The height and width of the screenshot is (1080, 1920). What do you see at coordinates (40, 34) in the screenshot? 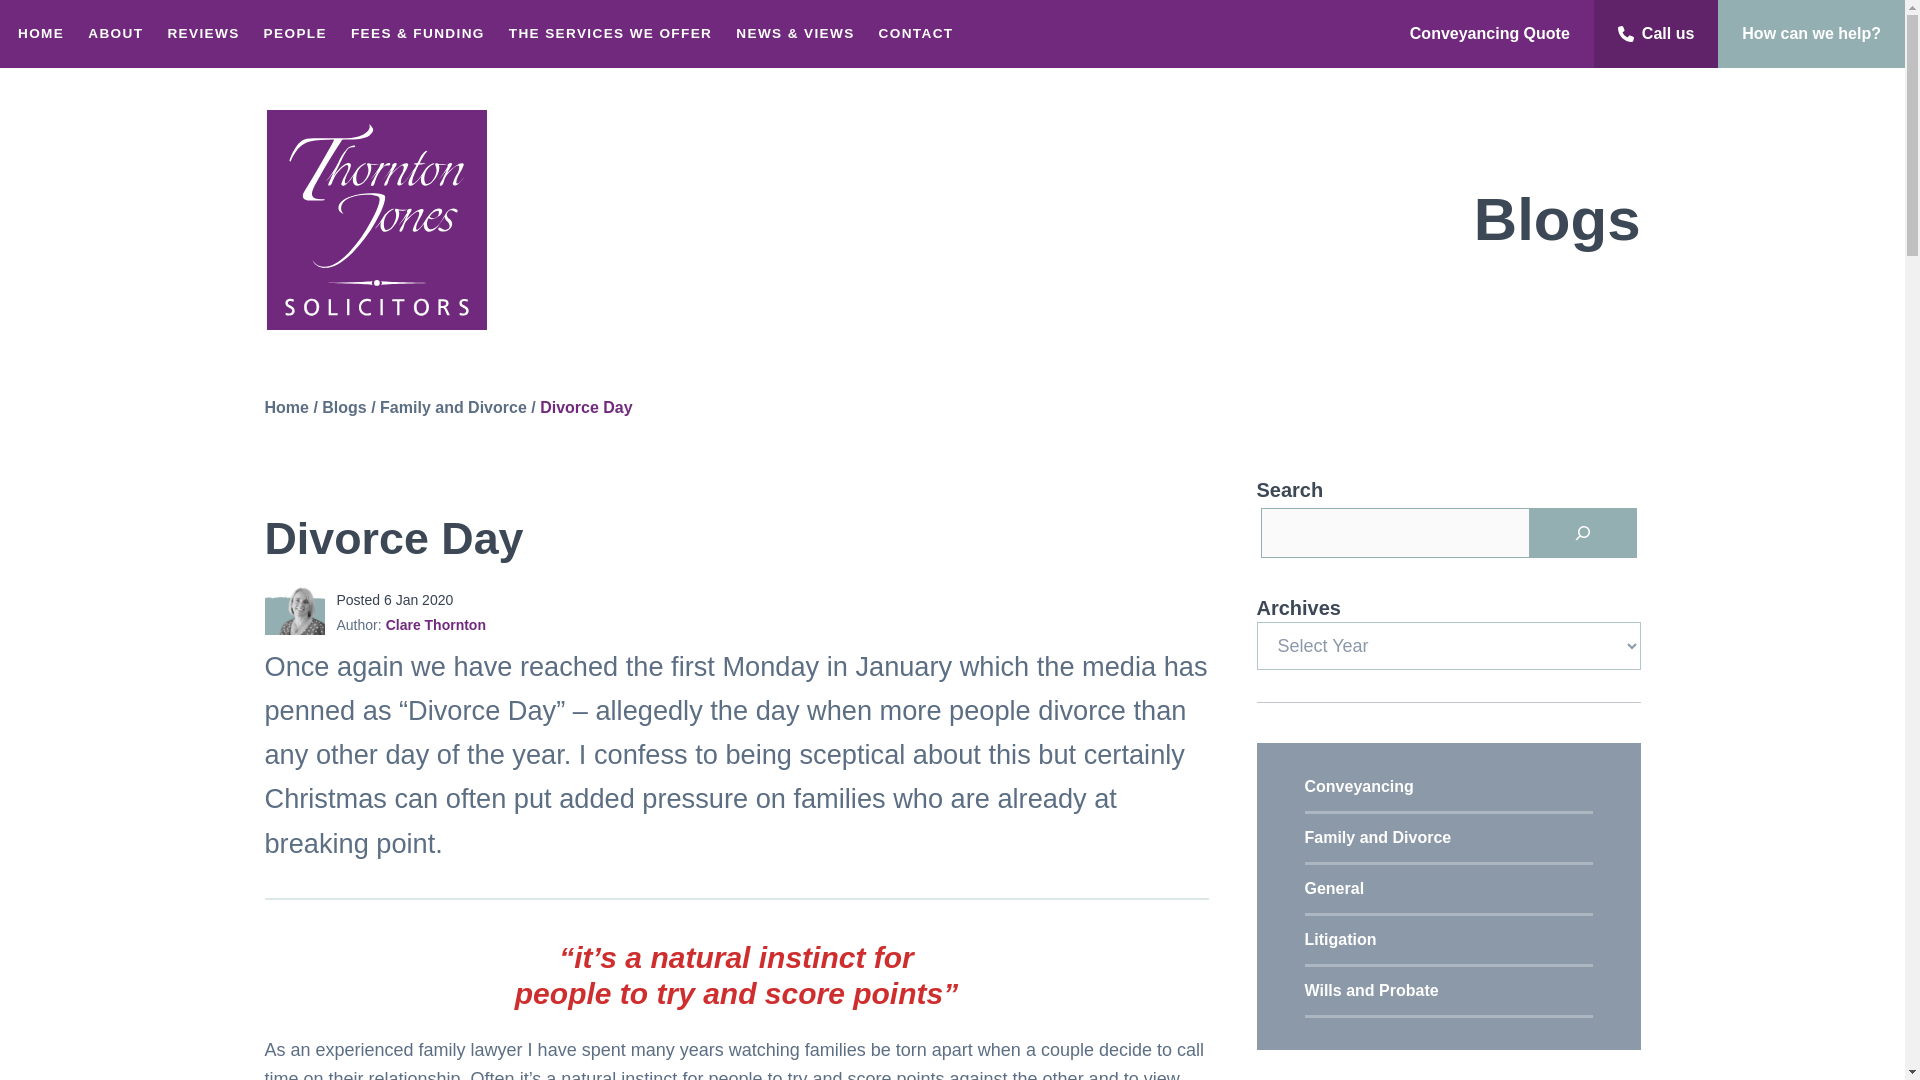
I see `HOME` at bounding box center [40, 34].